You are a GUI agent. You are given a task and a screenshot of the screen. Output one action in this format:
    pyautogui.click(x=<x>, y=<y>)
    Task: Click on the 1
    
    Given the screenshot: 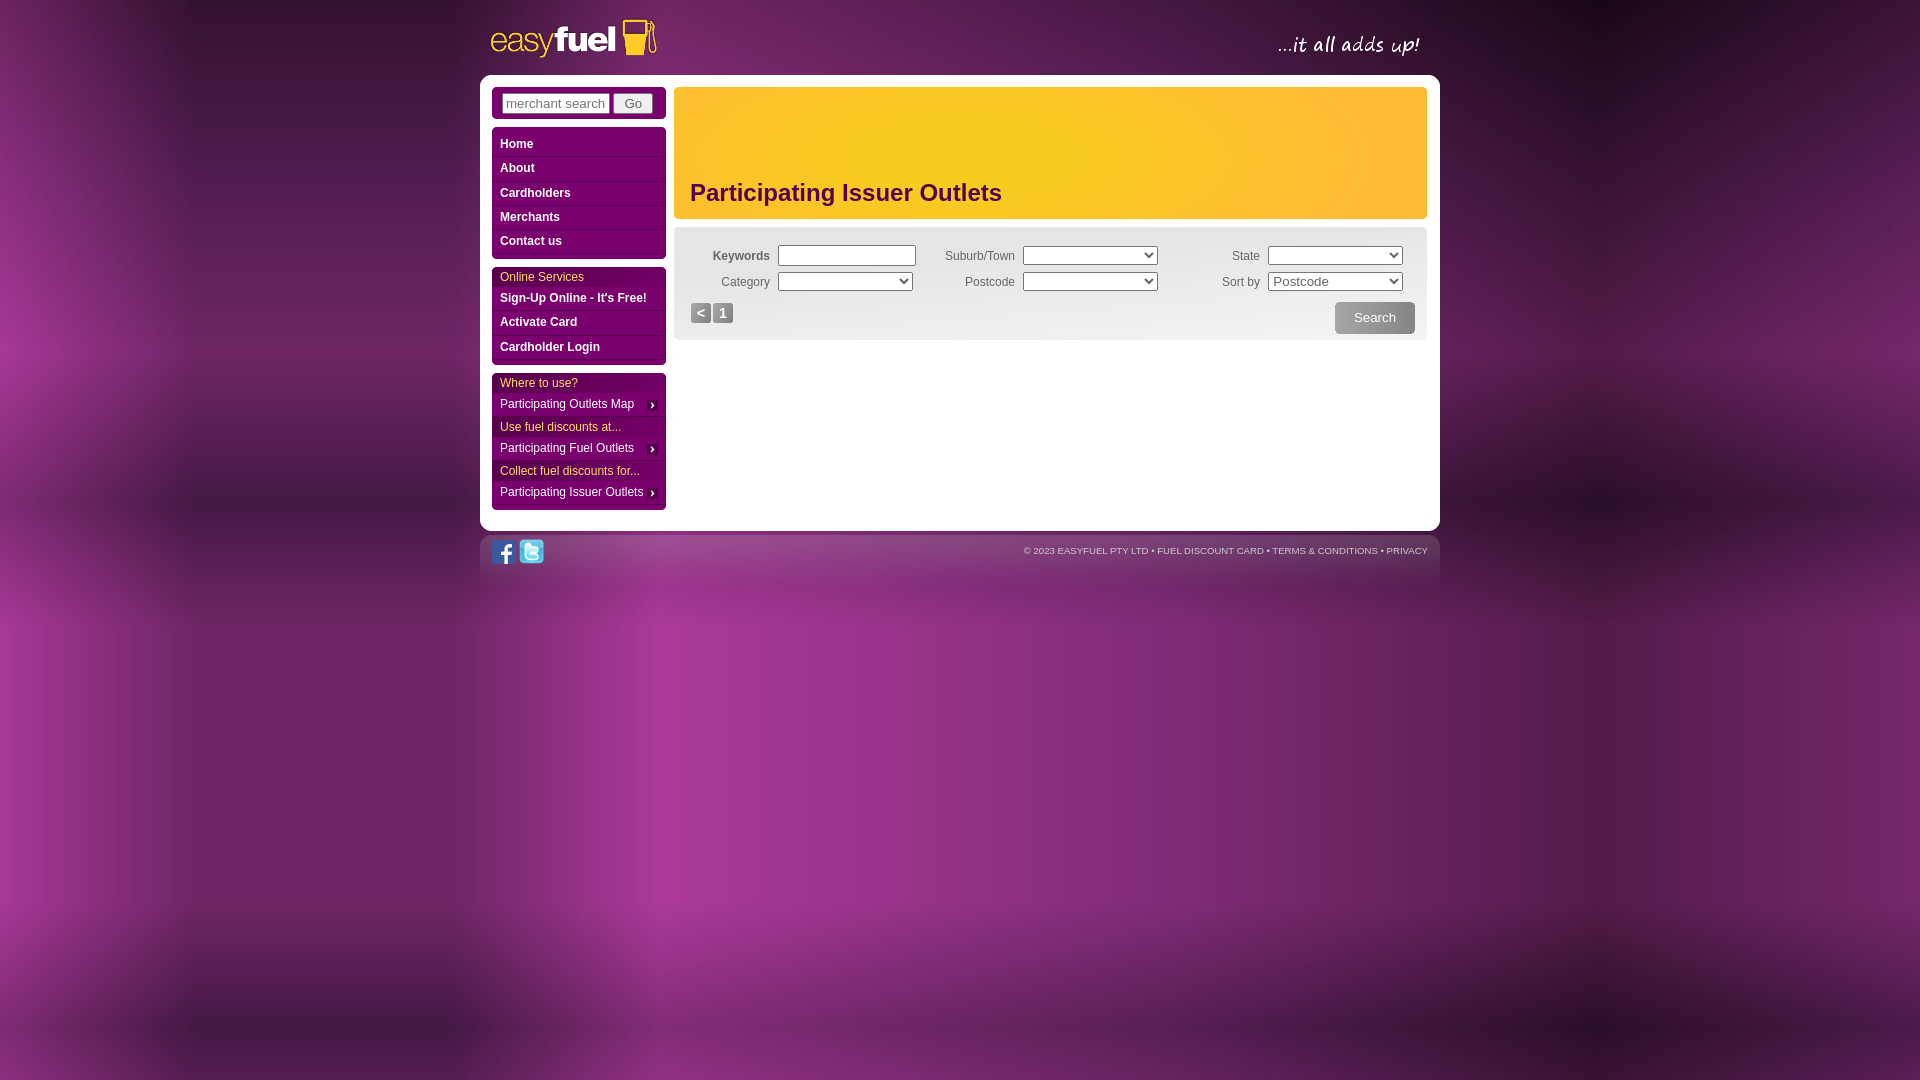 What is the action you would take?
    pyautogui.click(x=723, y=313)
    